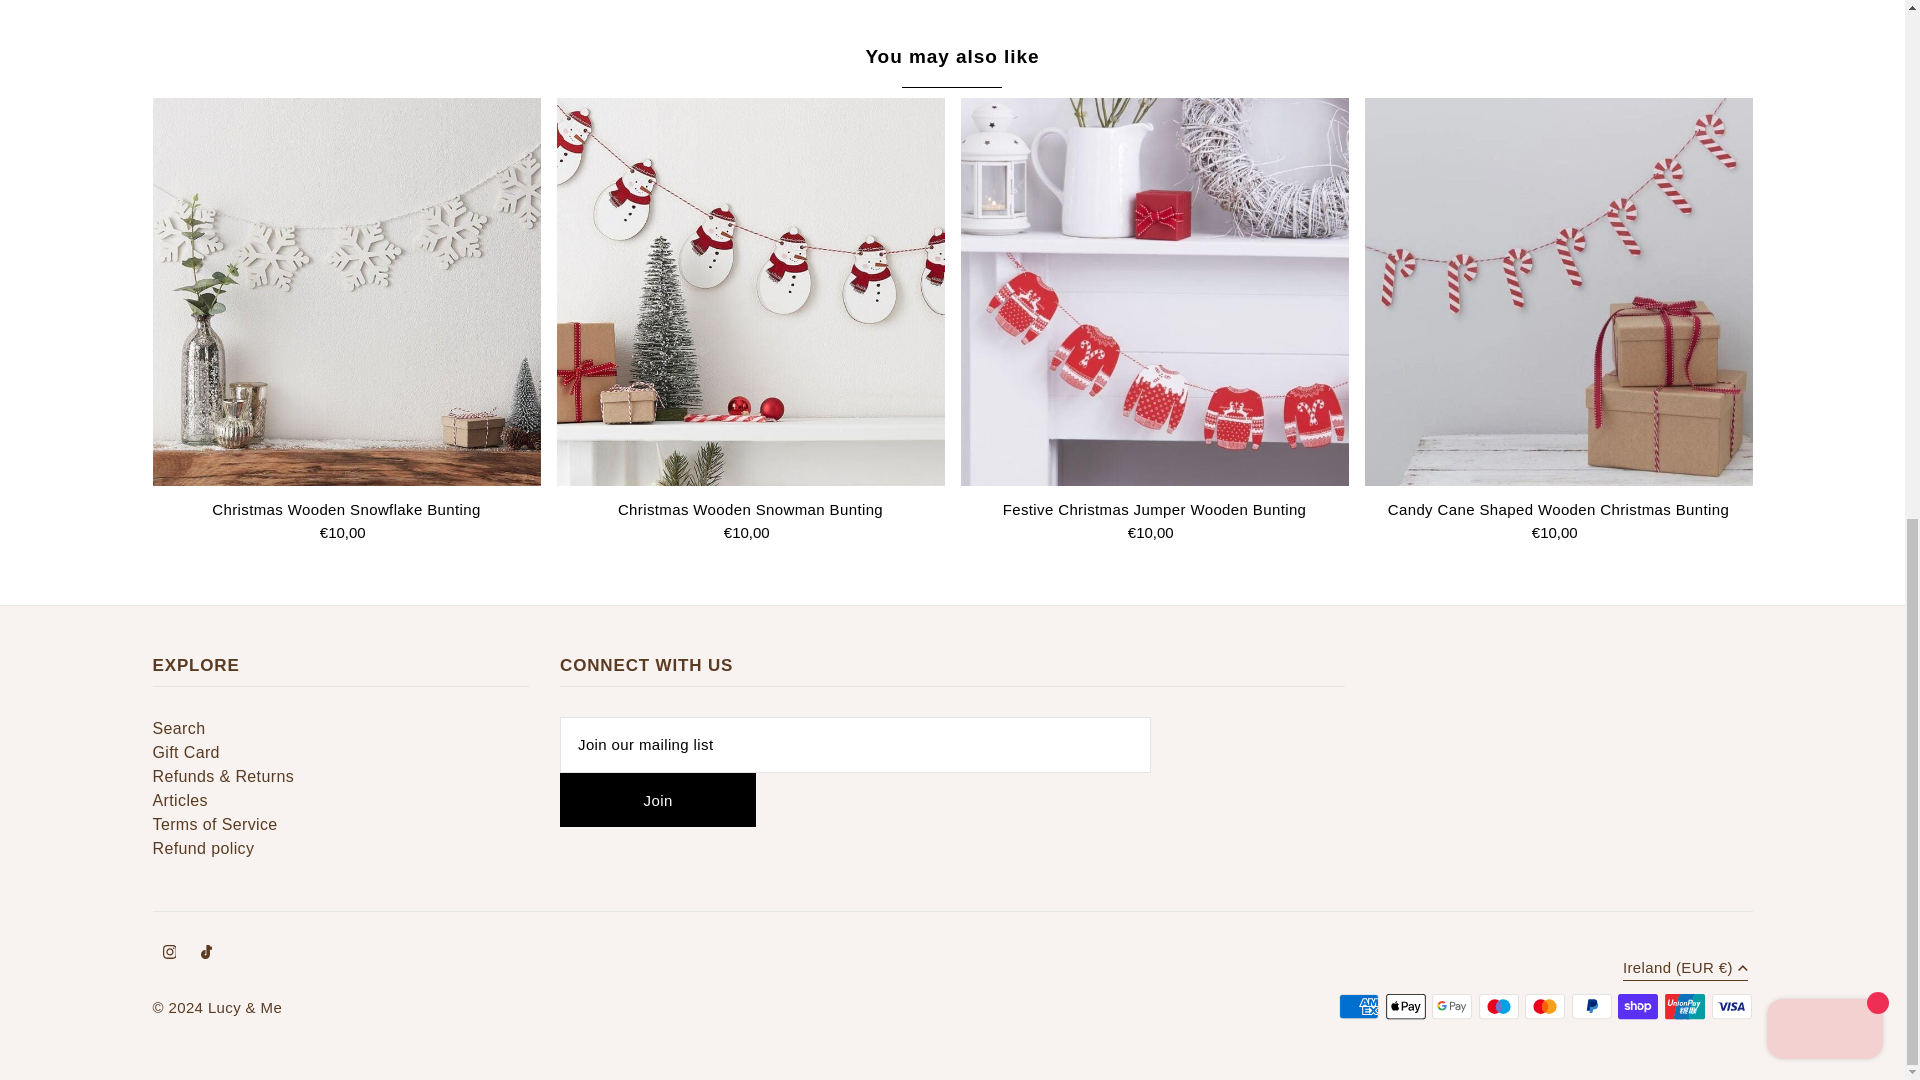  Describe the element at coordinates (1684, 1006) in the screenshot. I see `Union Pay` at that location.